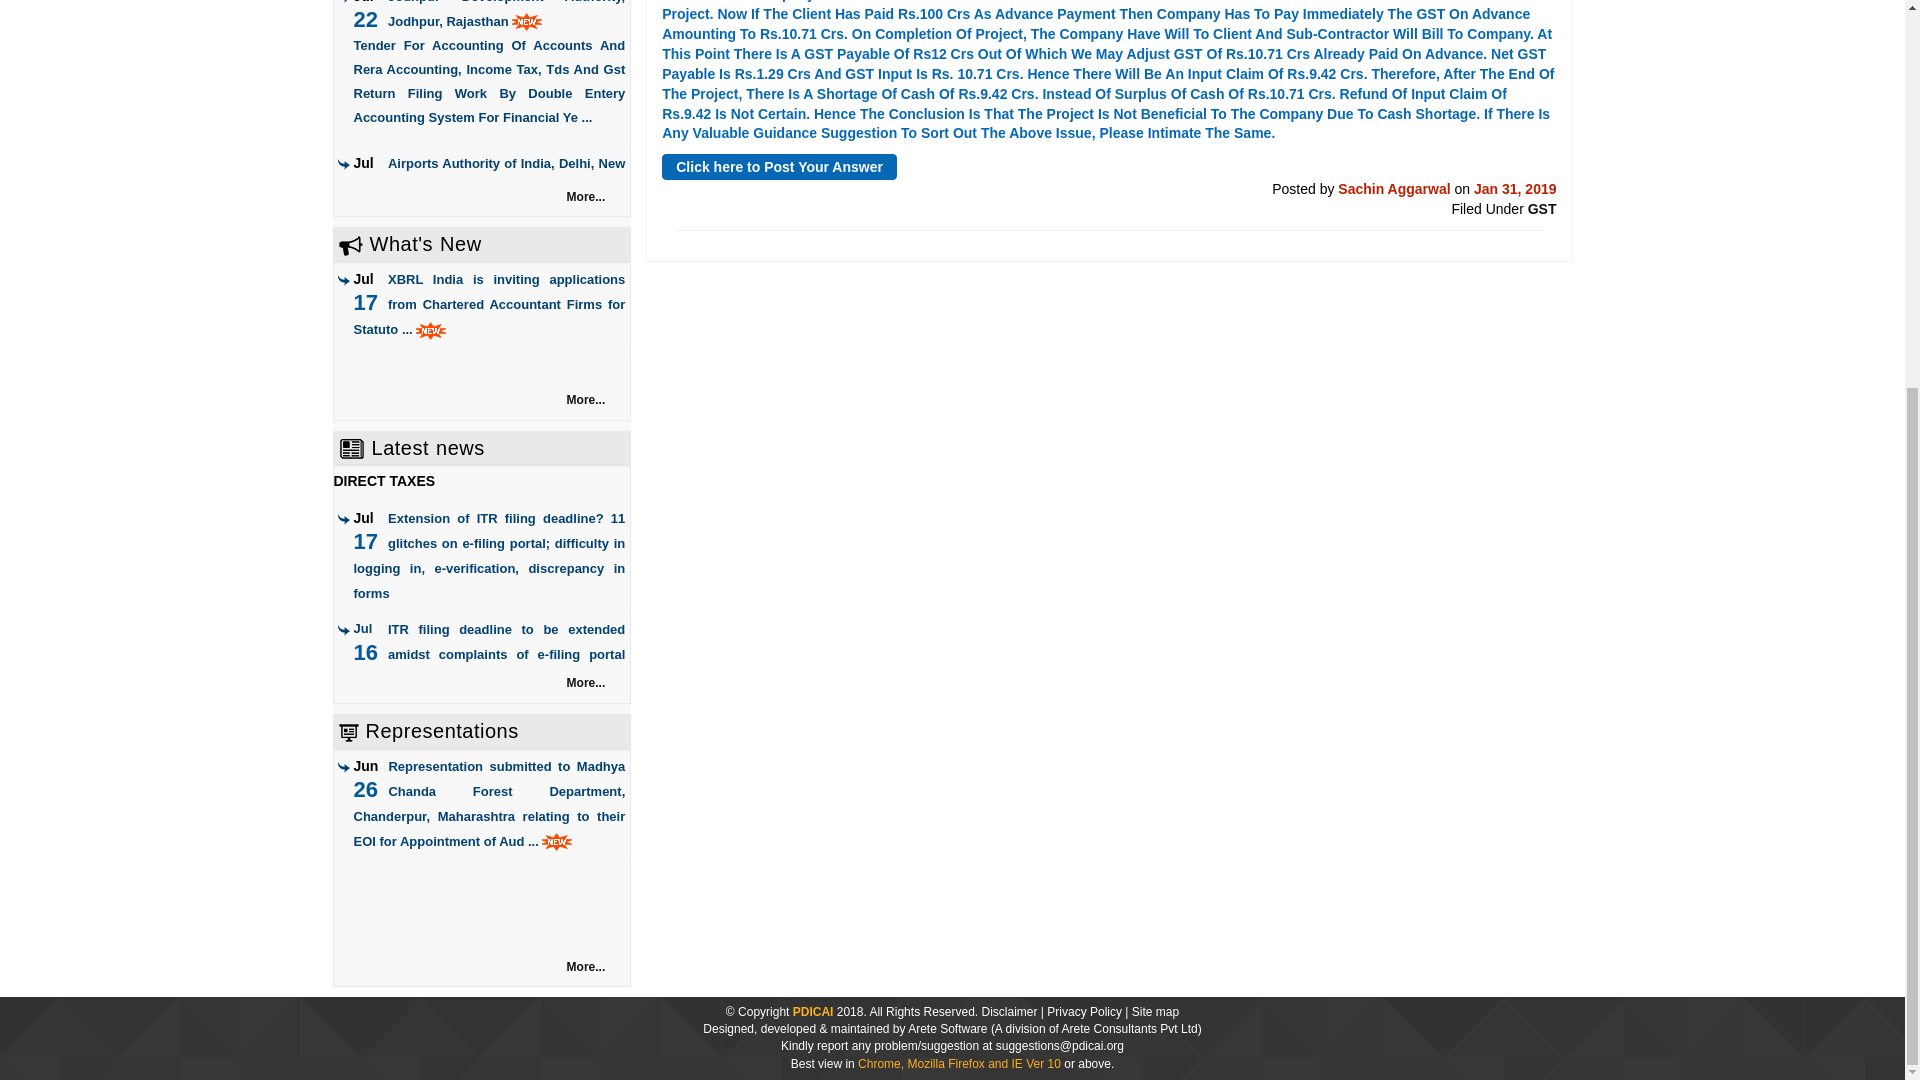  I want to click on Click here to view details, so click(489, 804).